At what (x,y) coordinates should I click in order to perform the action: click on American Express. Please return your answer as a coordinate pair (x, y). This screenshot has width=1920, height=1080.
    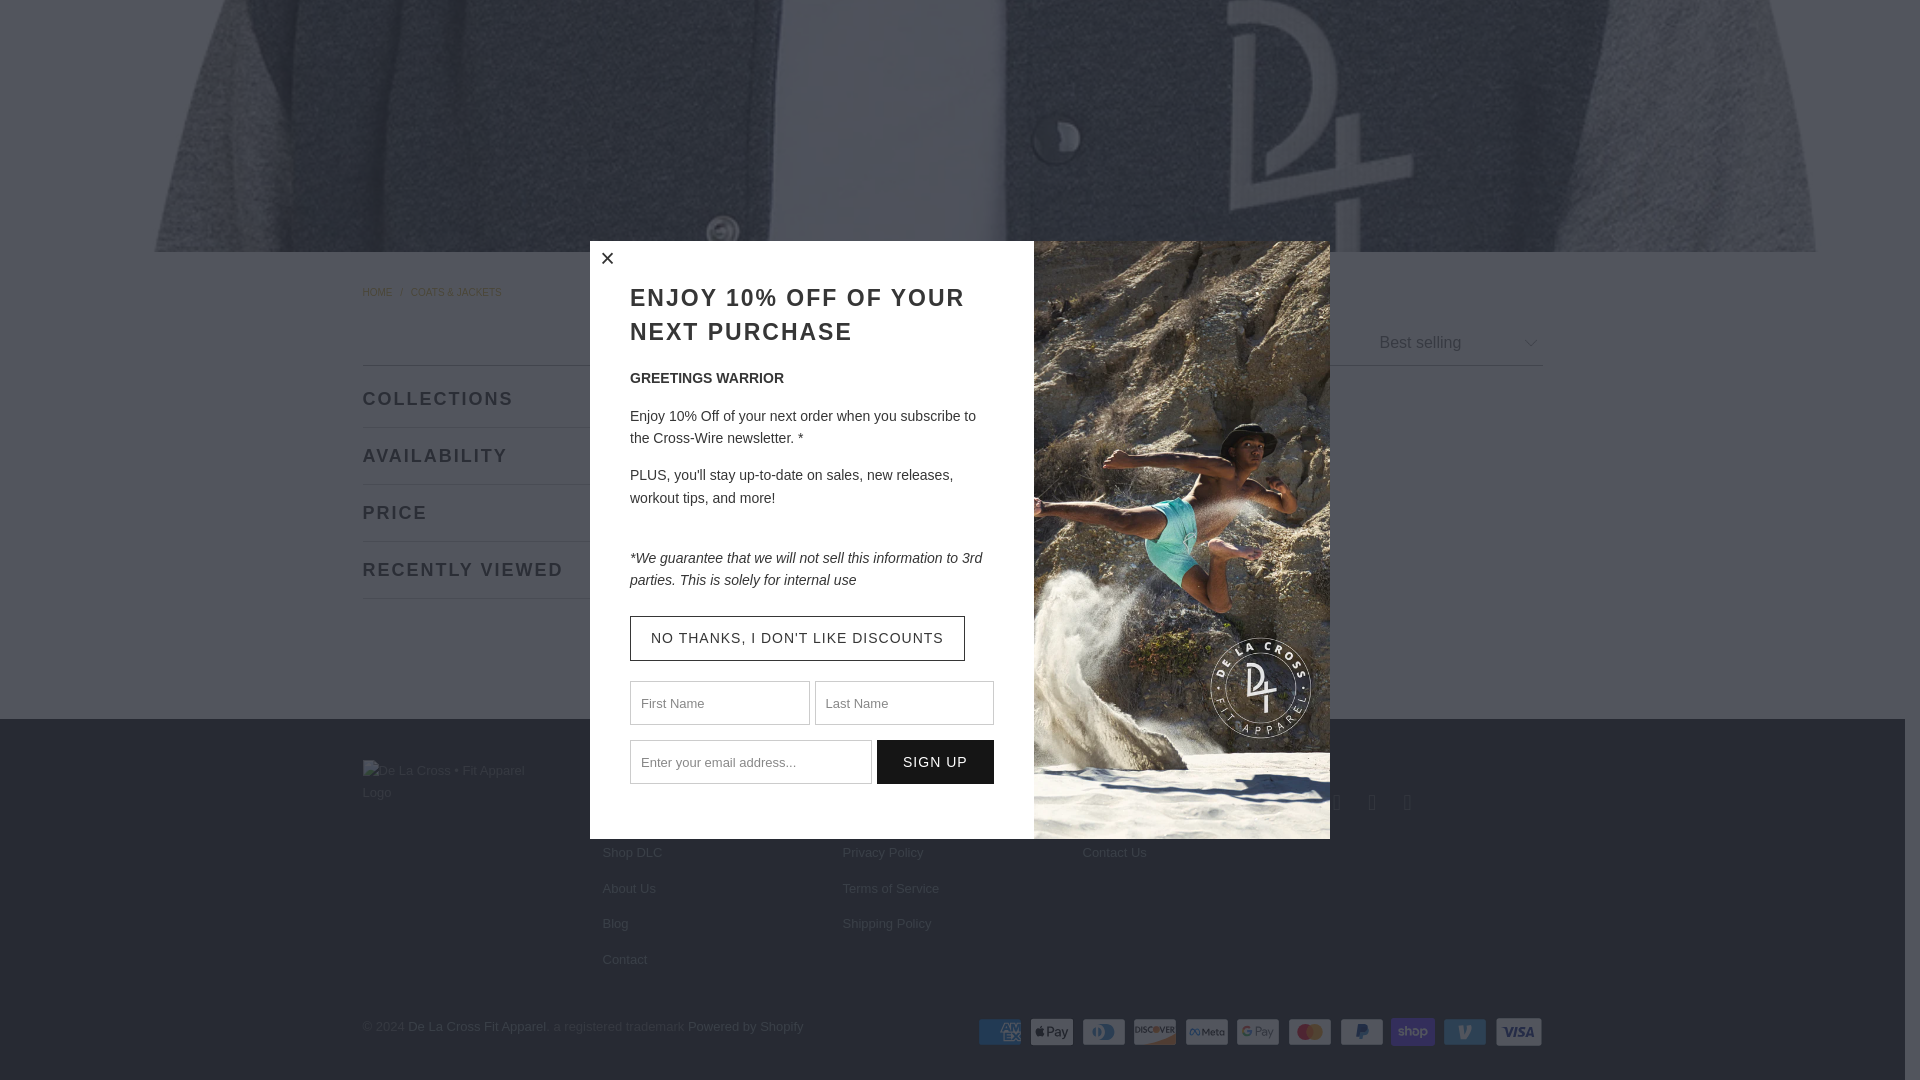
    Looking at the image, I should click on (1001, 1032).